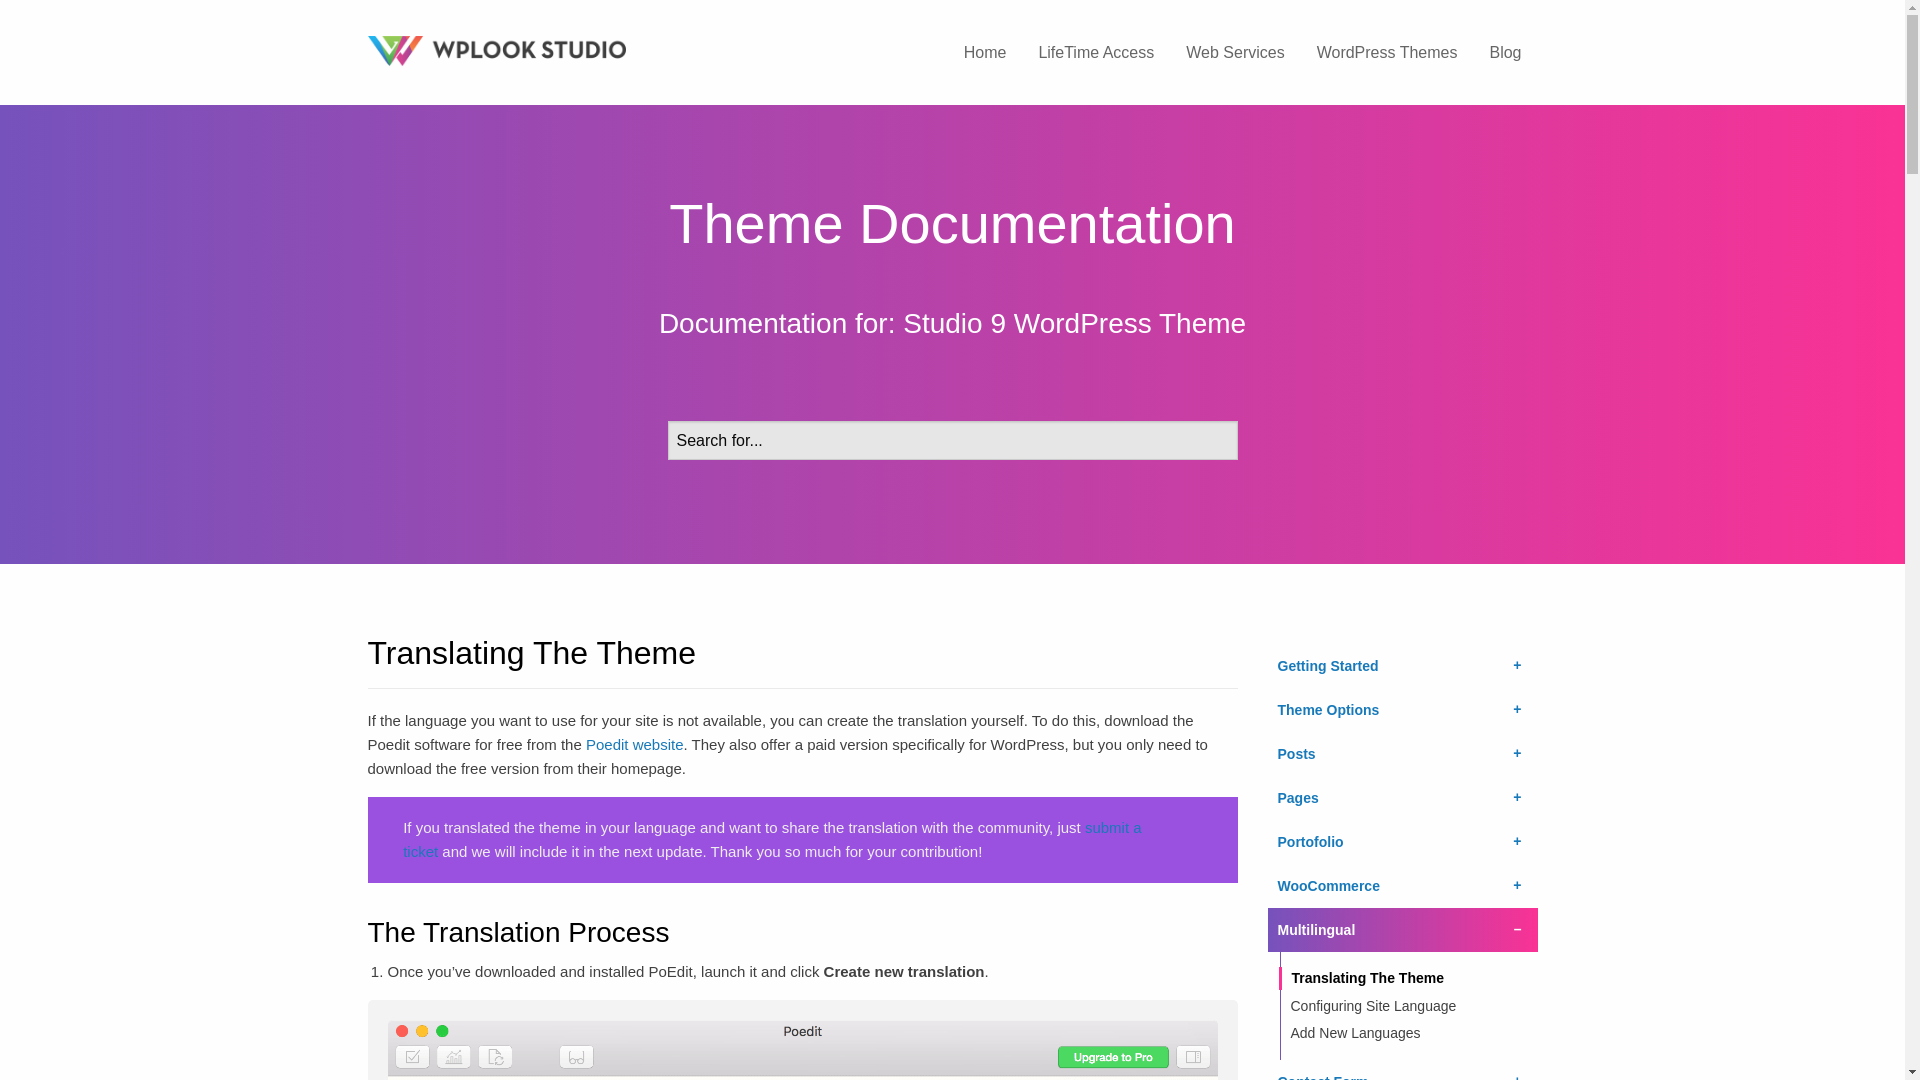  What do you see at coordinates (552, 50) in the screenshot?
I see `WPlook Documentation - ` at bounding box center [552, 50].